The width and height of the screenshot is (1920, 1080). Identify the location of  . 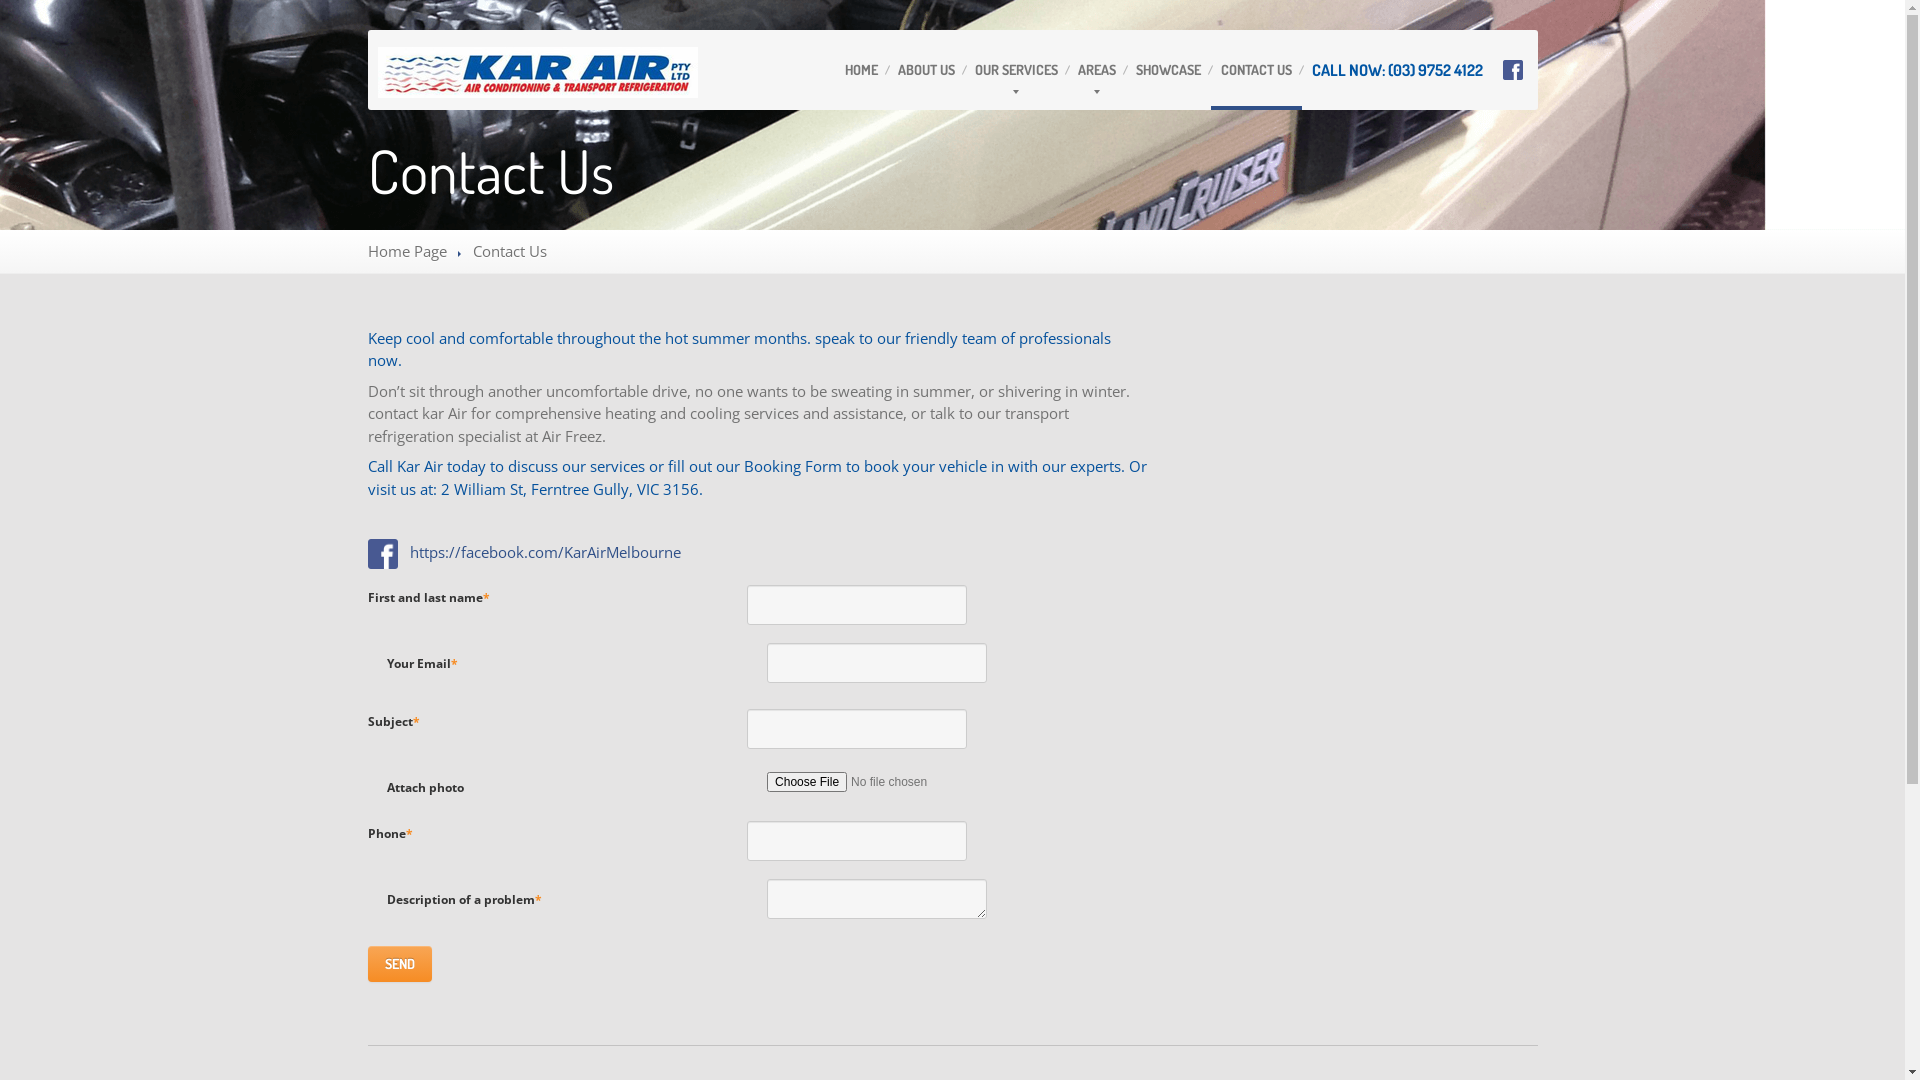
(389, 552).